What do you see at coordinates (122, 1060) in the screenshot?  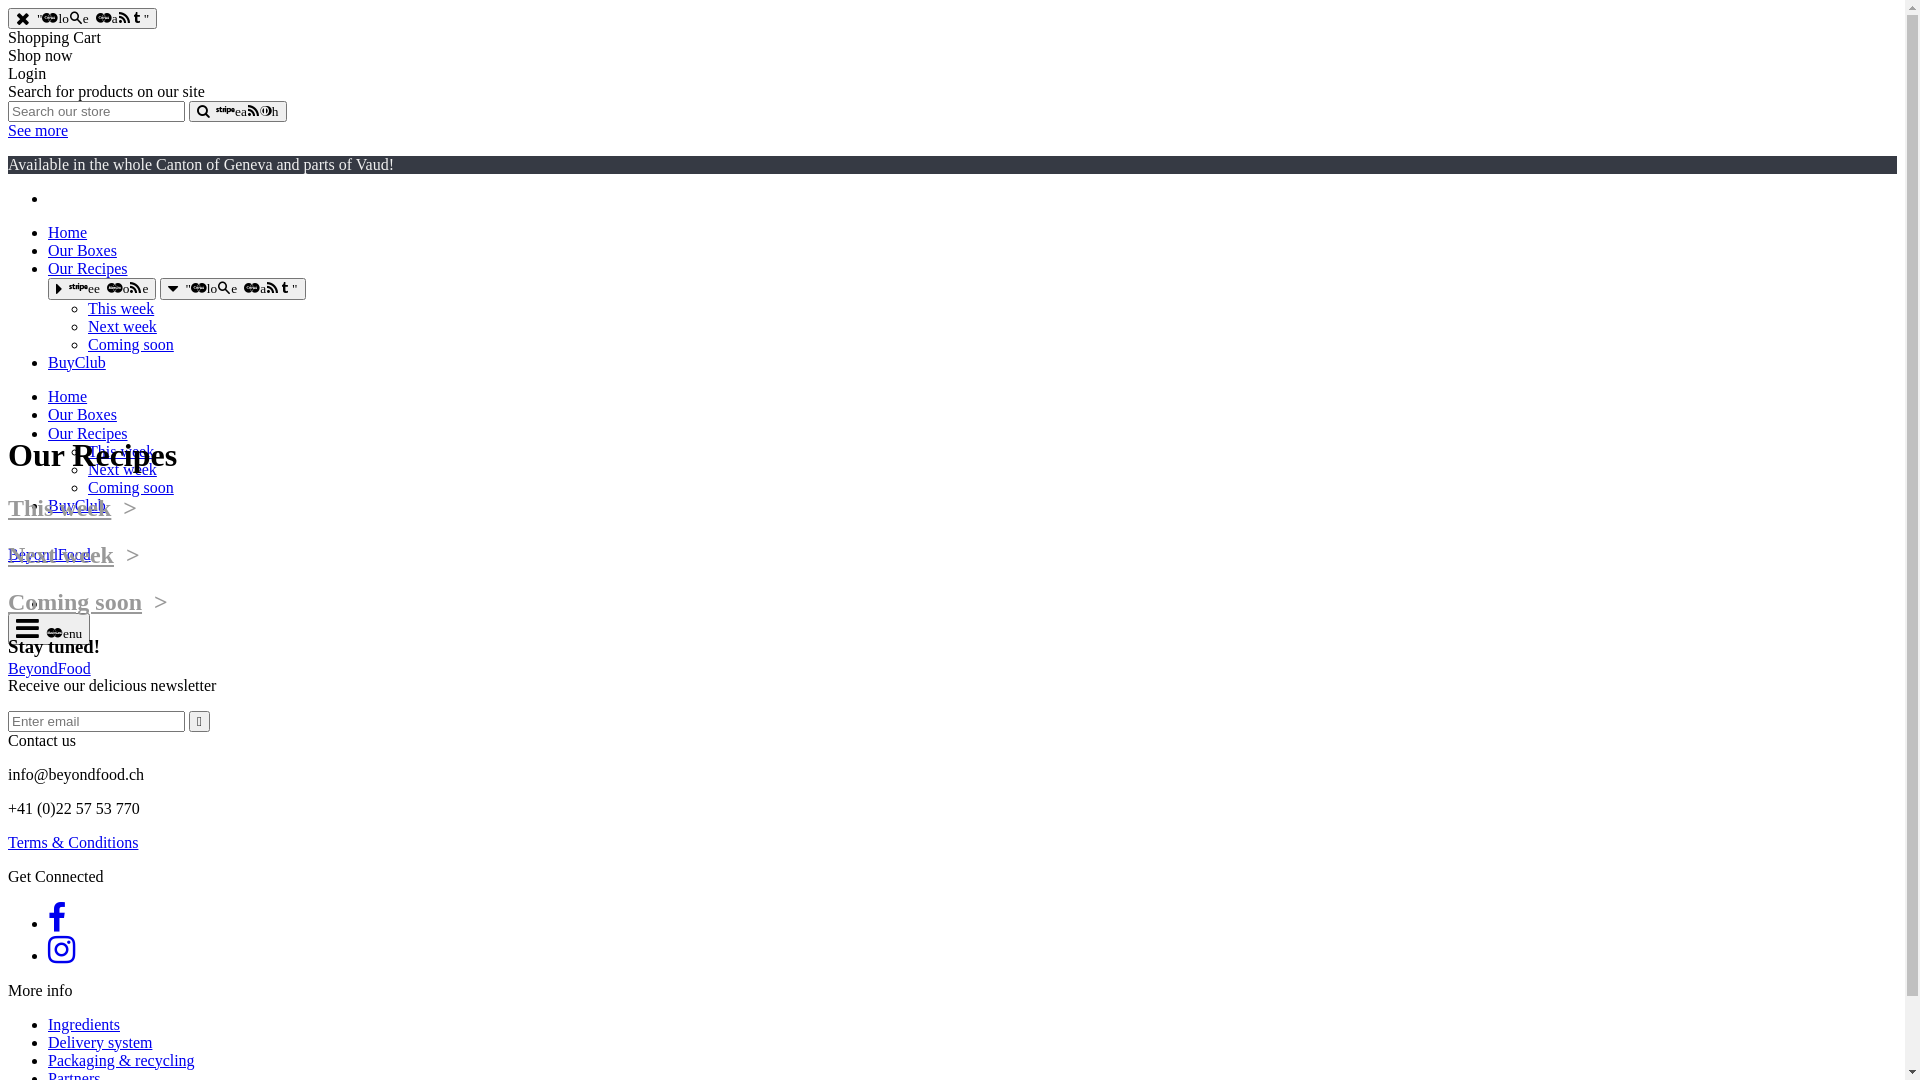 I see `Packaging & recycling` at bounding box center [122, 1060].